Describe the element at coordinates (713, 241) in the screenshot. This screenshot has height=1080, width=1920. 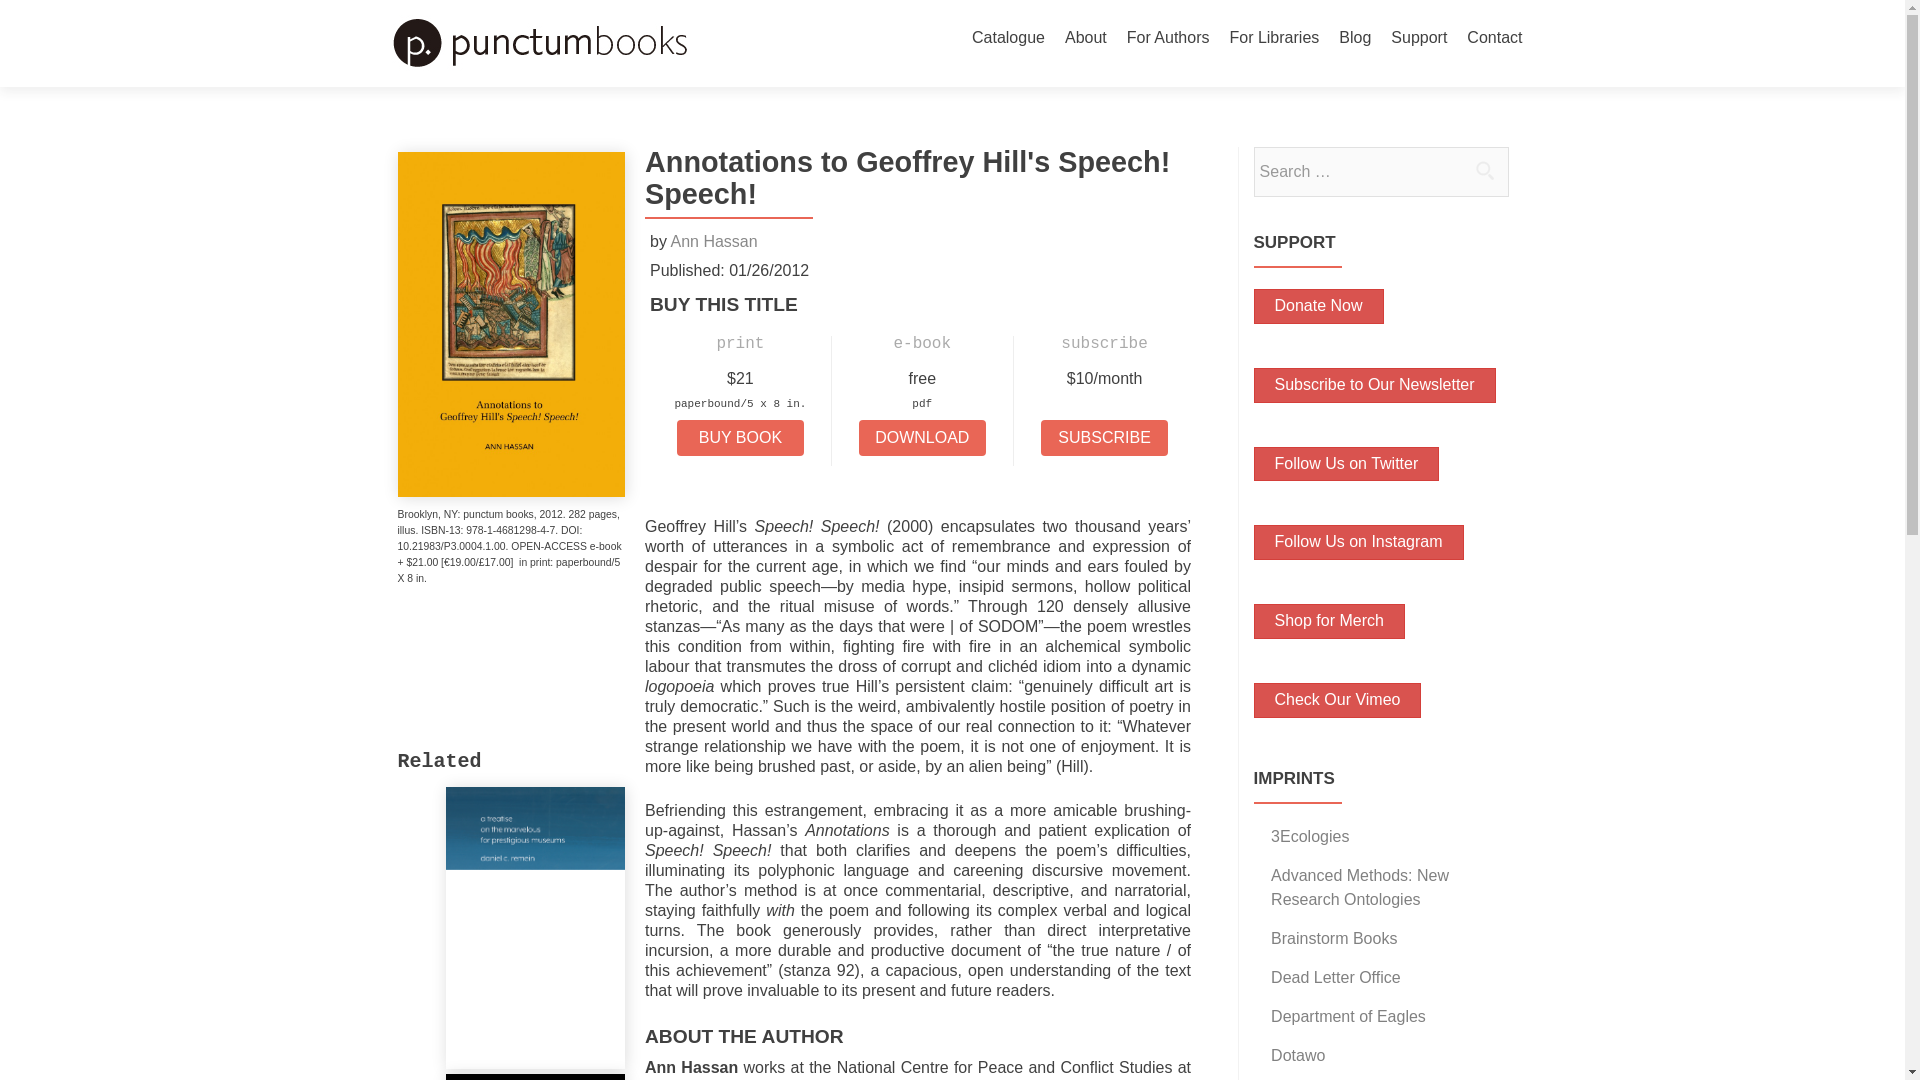
I see `Ann Hassan` at that location.